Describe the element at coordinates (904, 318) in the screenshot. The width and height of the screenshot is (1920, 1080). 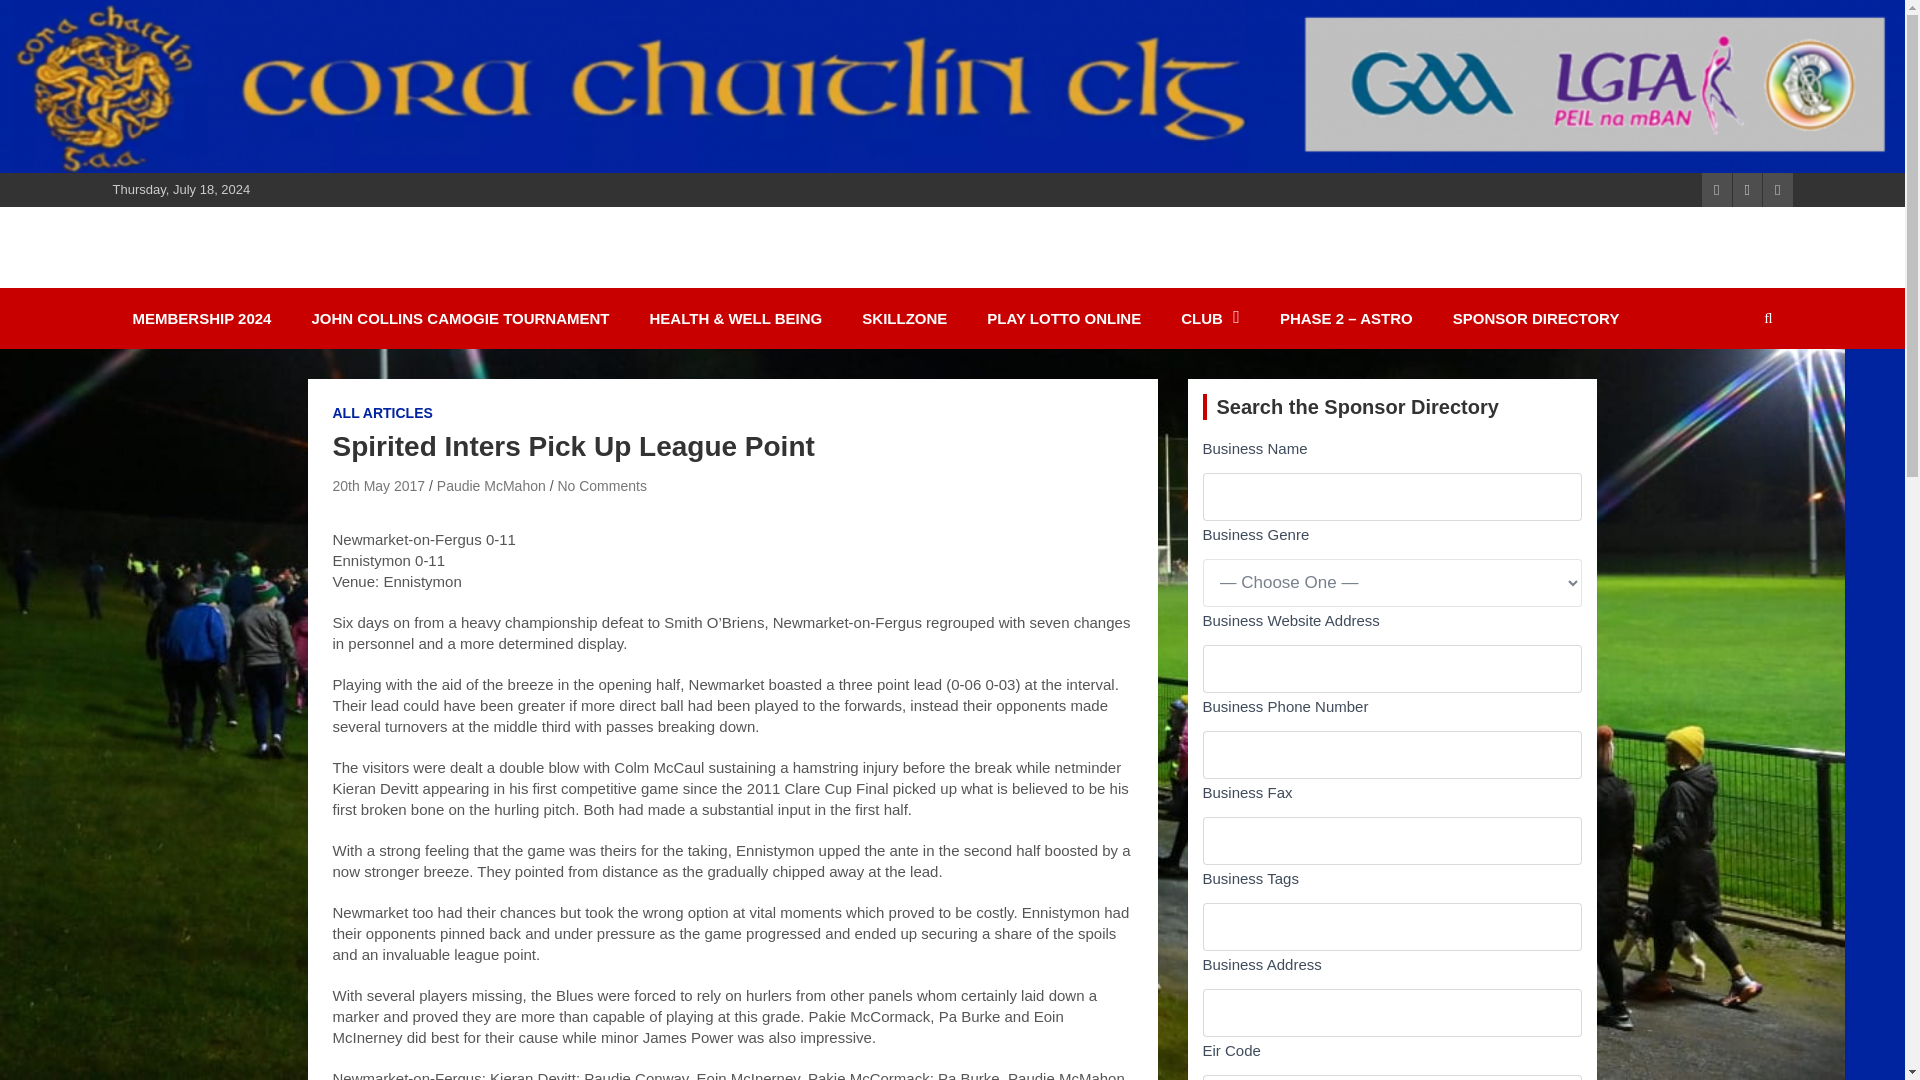
I see `SKILLZONE` at that location.